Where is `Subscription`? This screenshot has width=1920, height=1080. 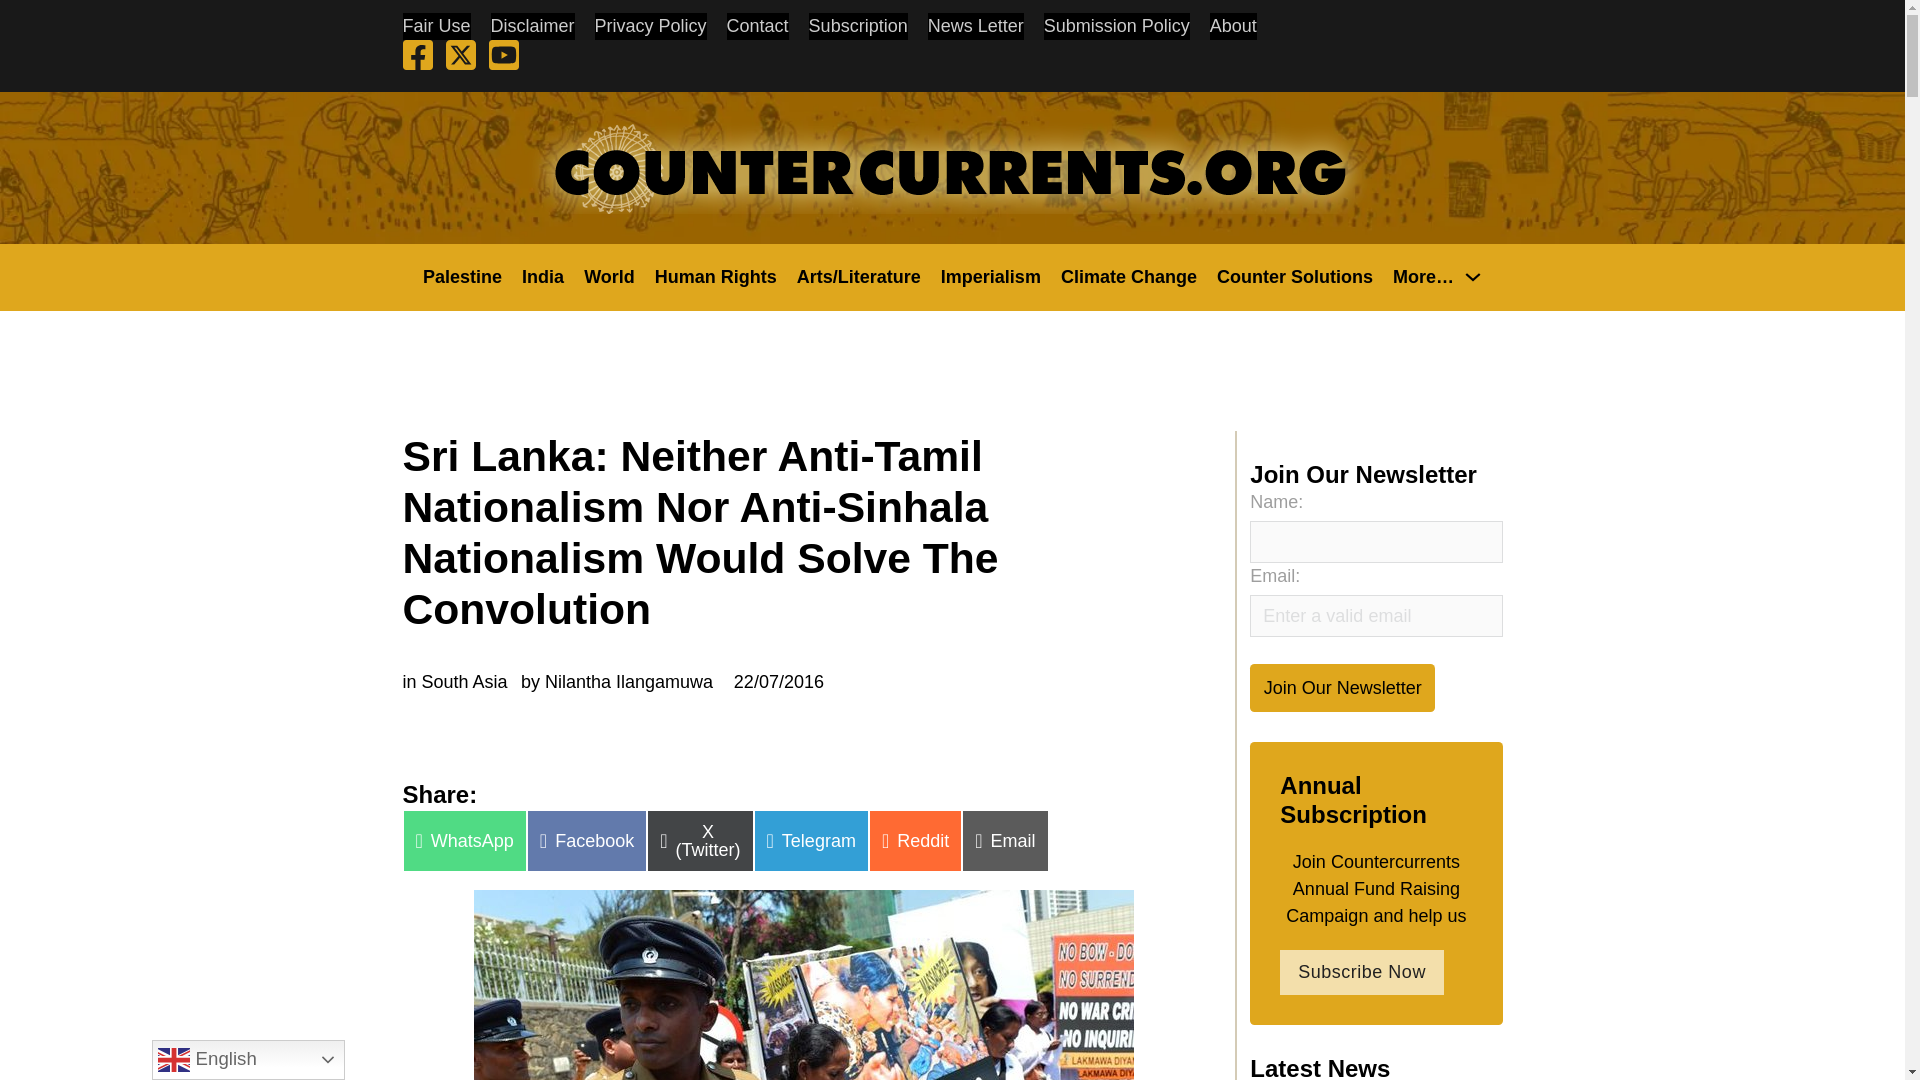
Subscription is located at coordinates (858, 26).